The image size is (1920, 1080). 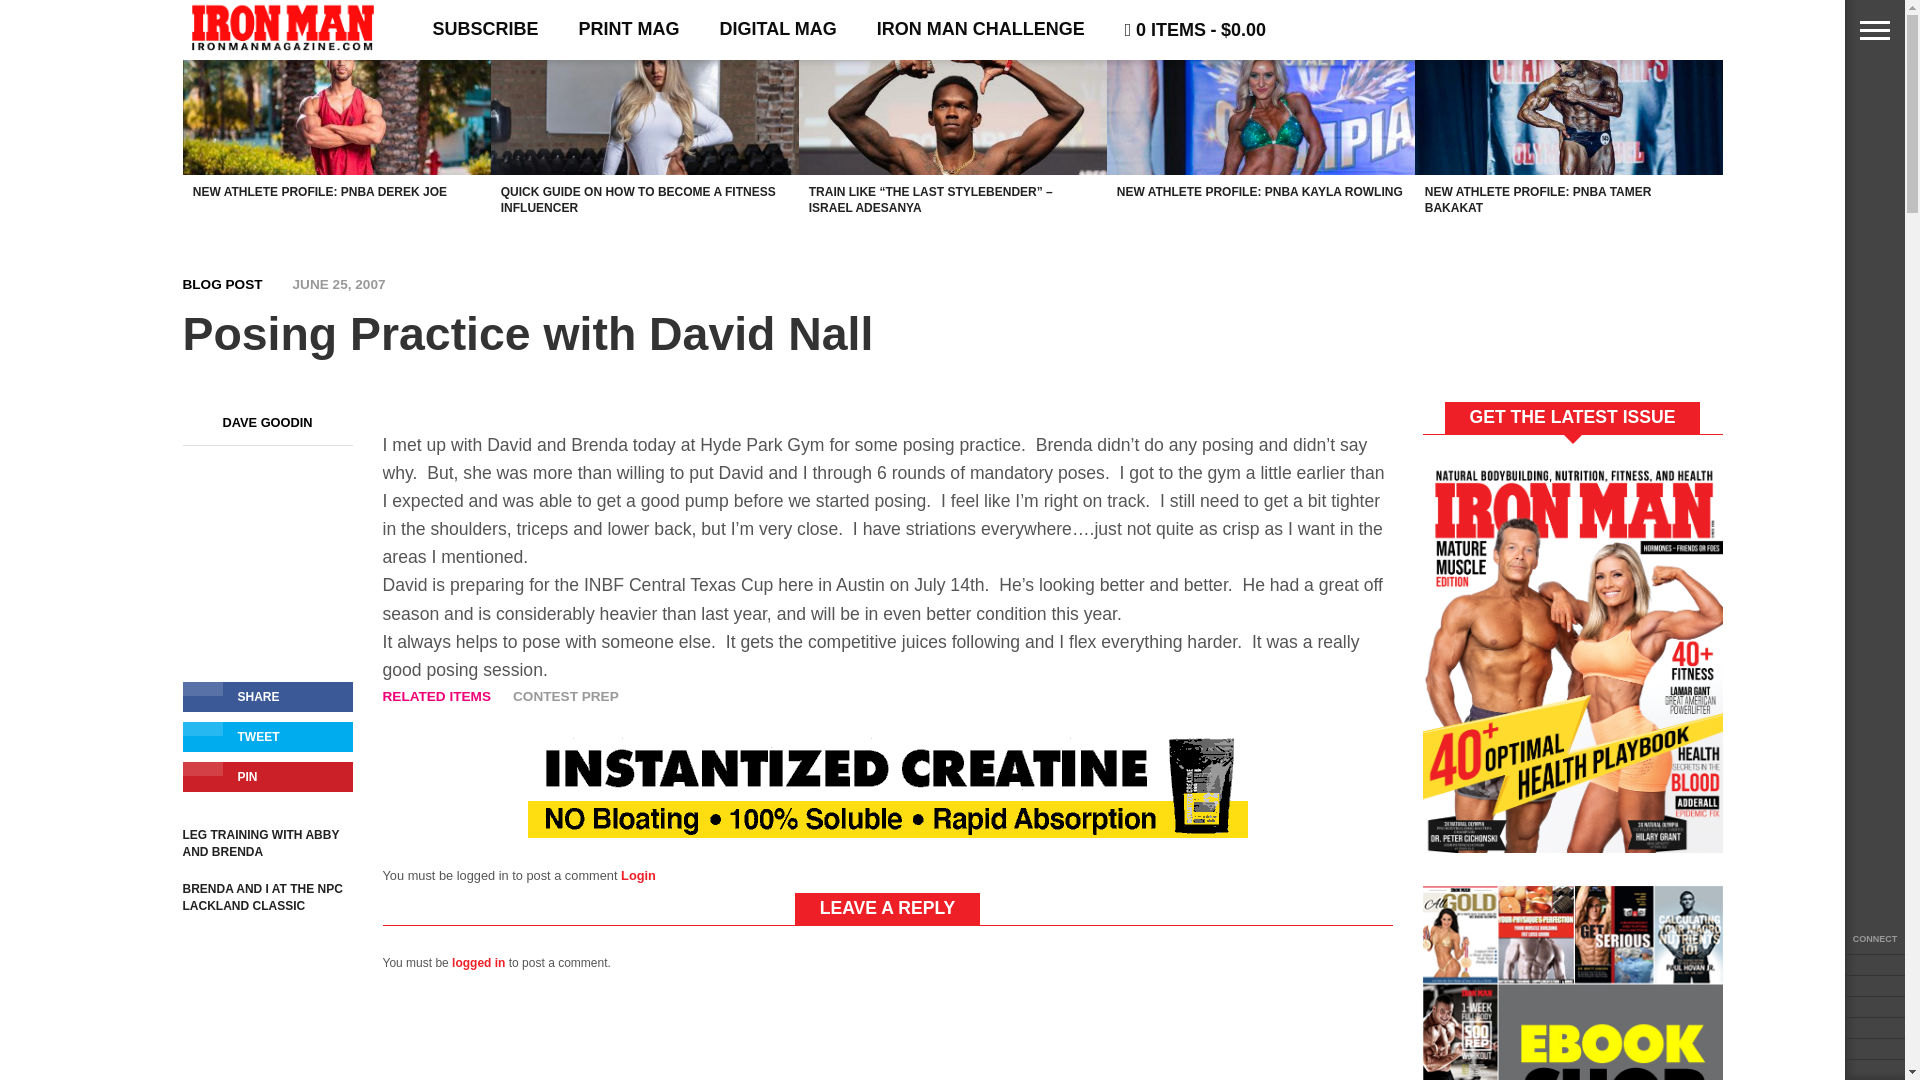 I want to click on Start shopping, so click(x=1196, y=30).